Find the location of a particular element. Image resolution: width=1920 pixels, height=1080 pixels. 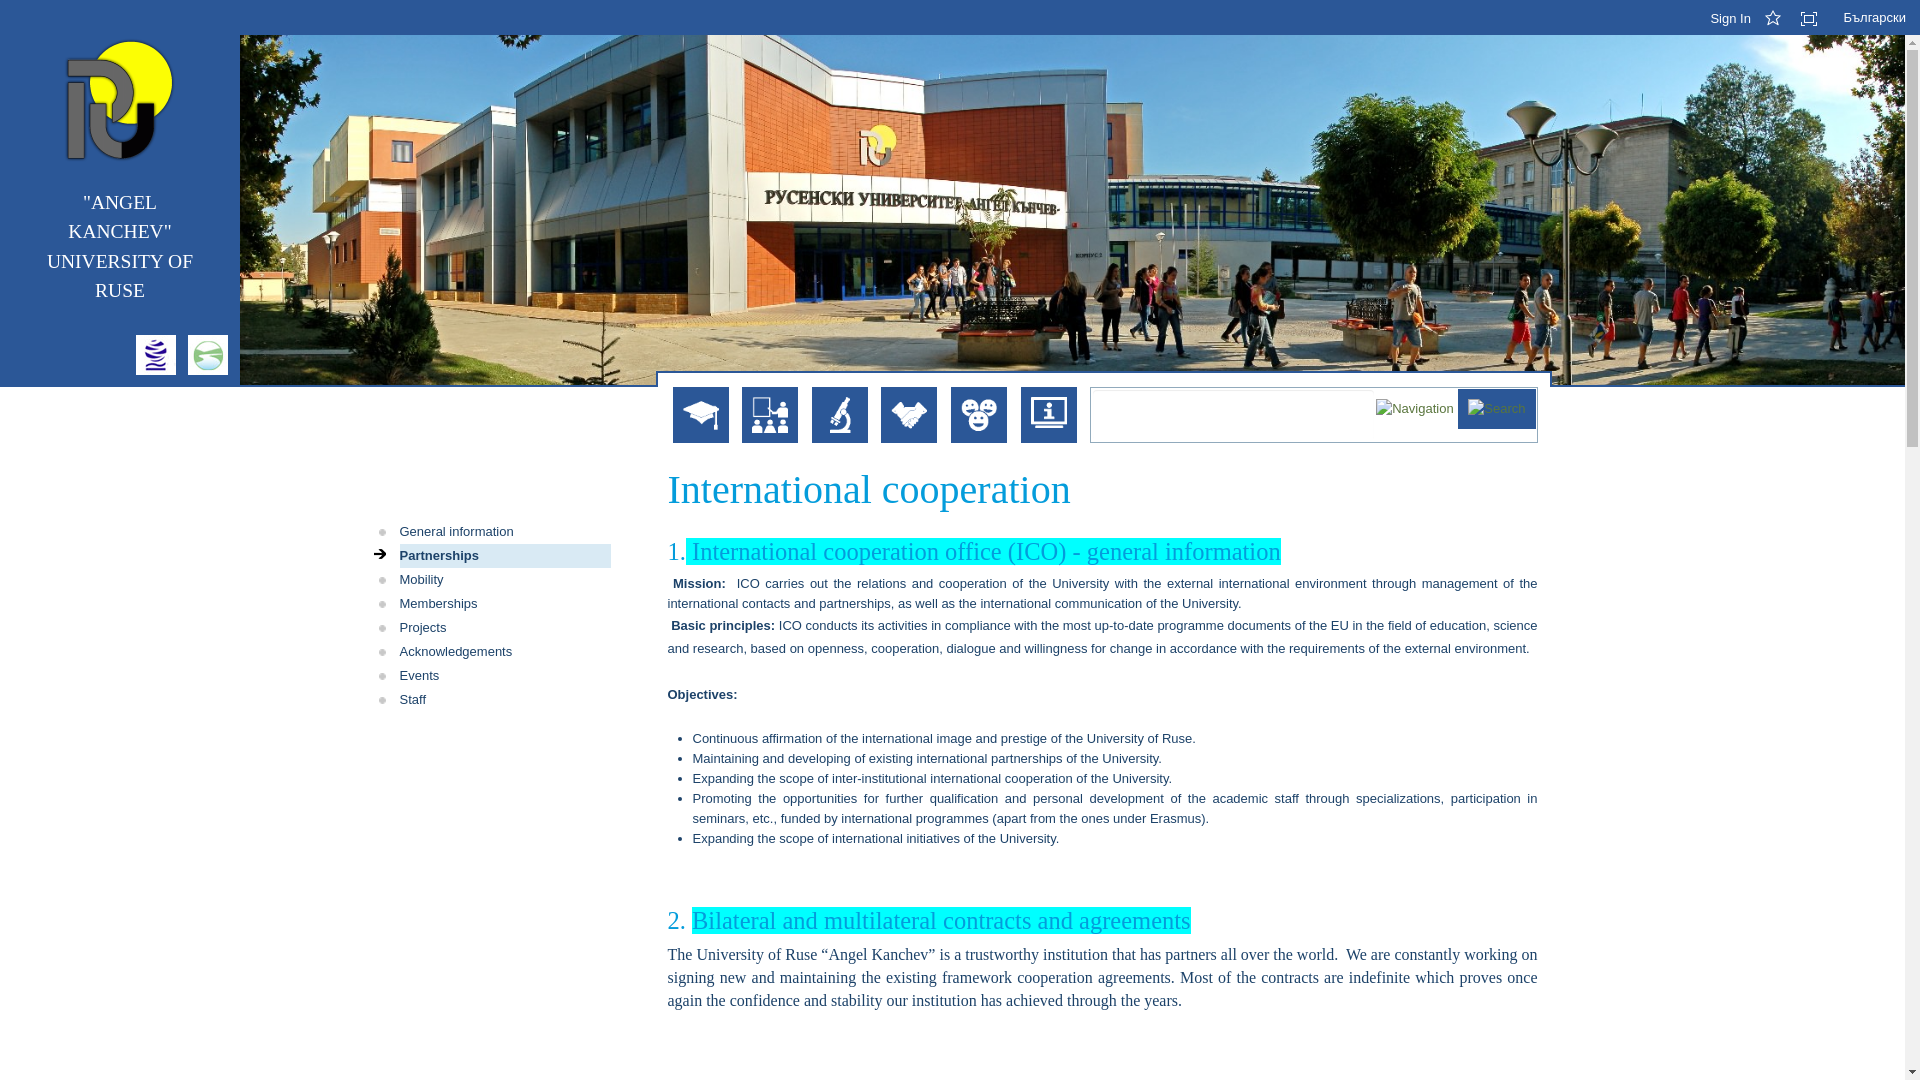

Focus on Content is located at coordinates (1816, 18).